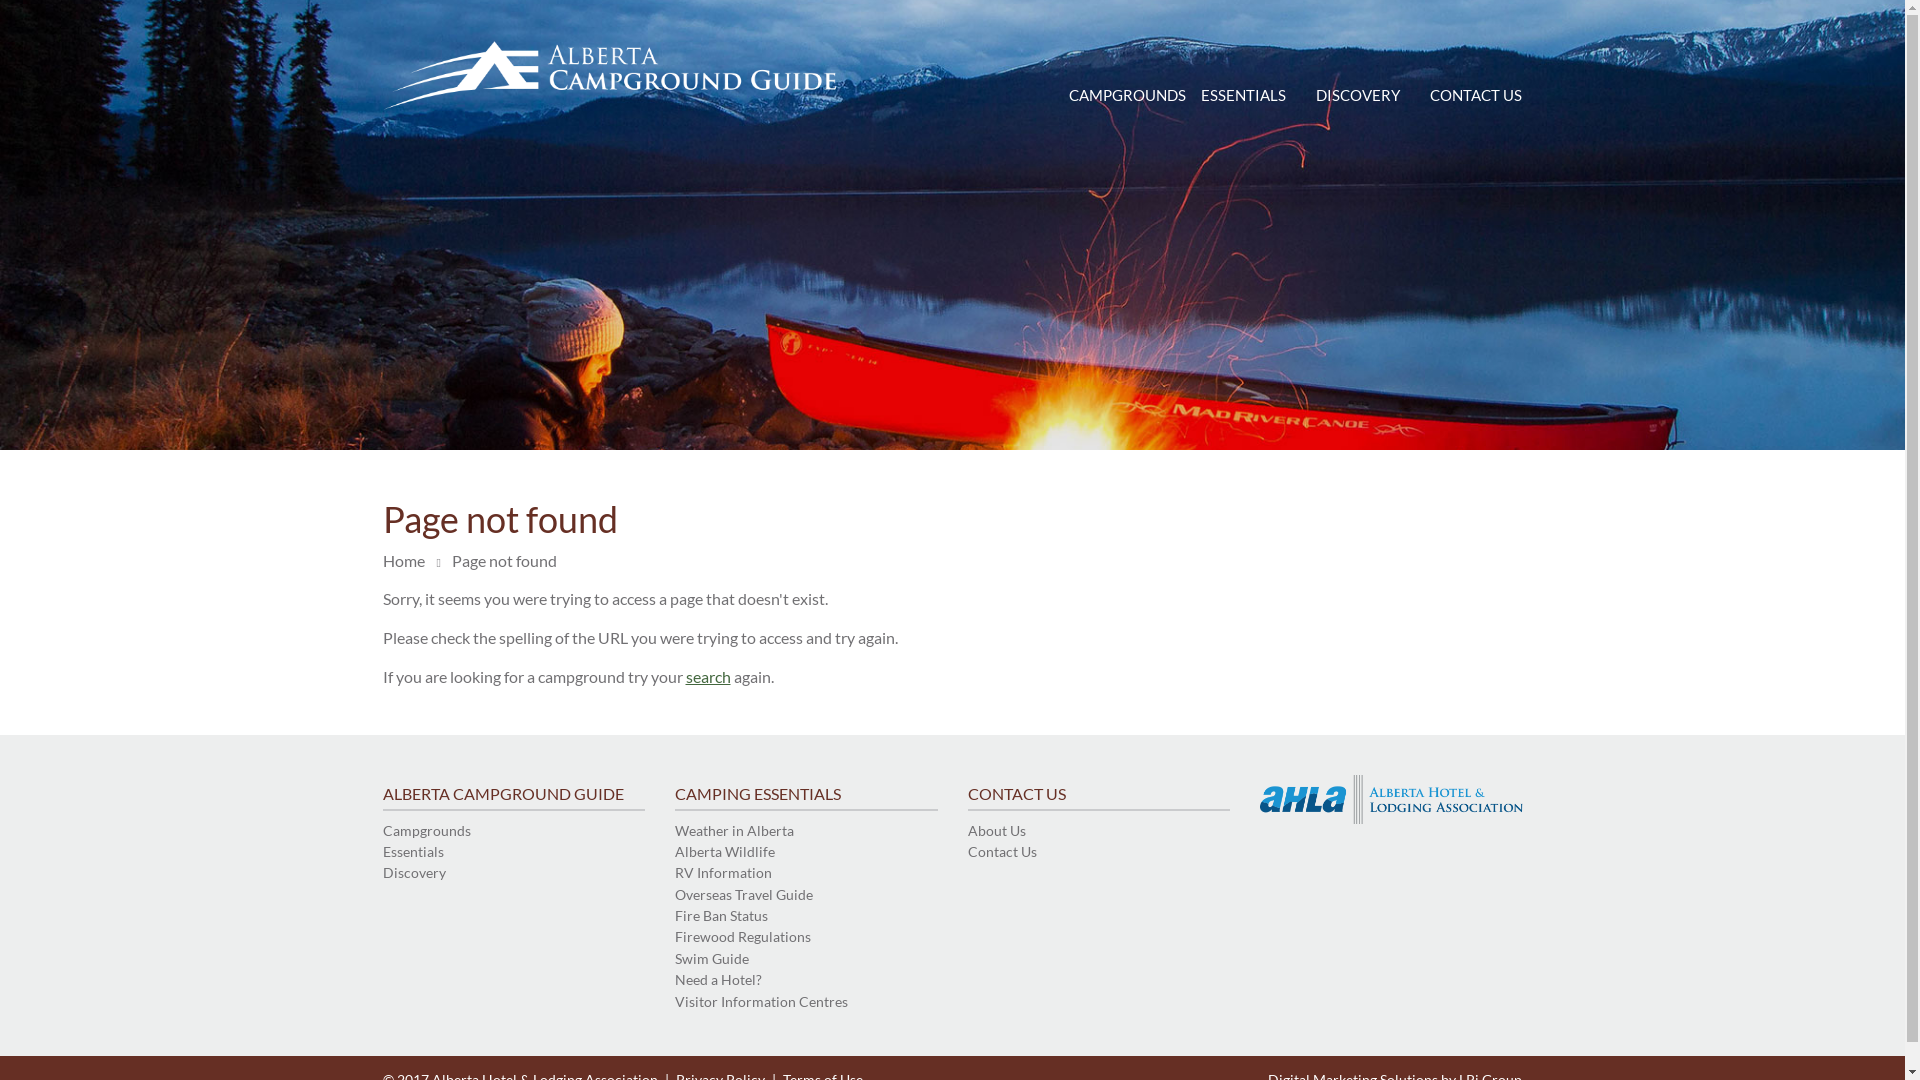  I want to click on Campgrounds, so click(514, 831).